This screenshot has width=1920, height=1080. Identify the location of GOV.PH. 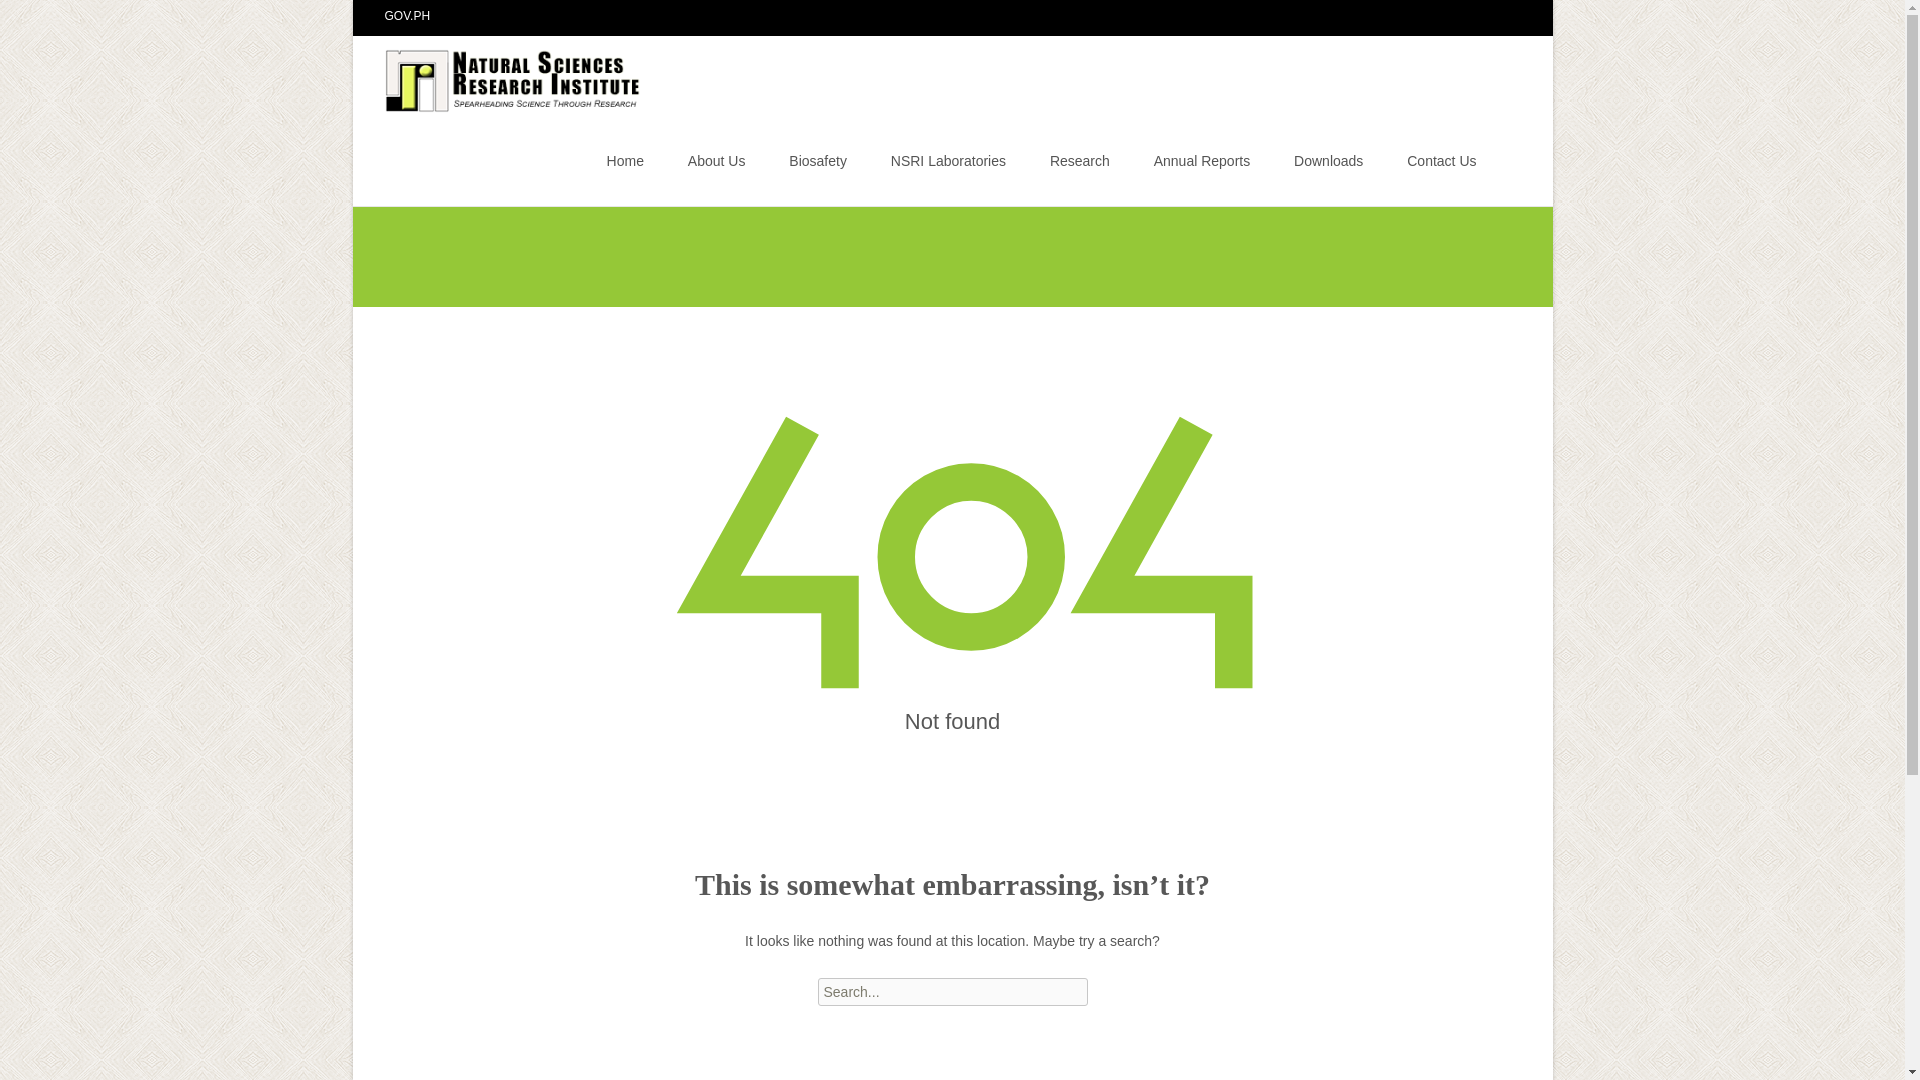
(407, 15).